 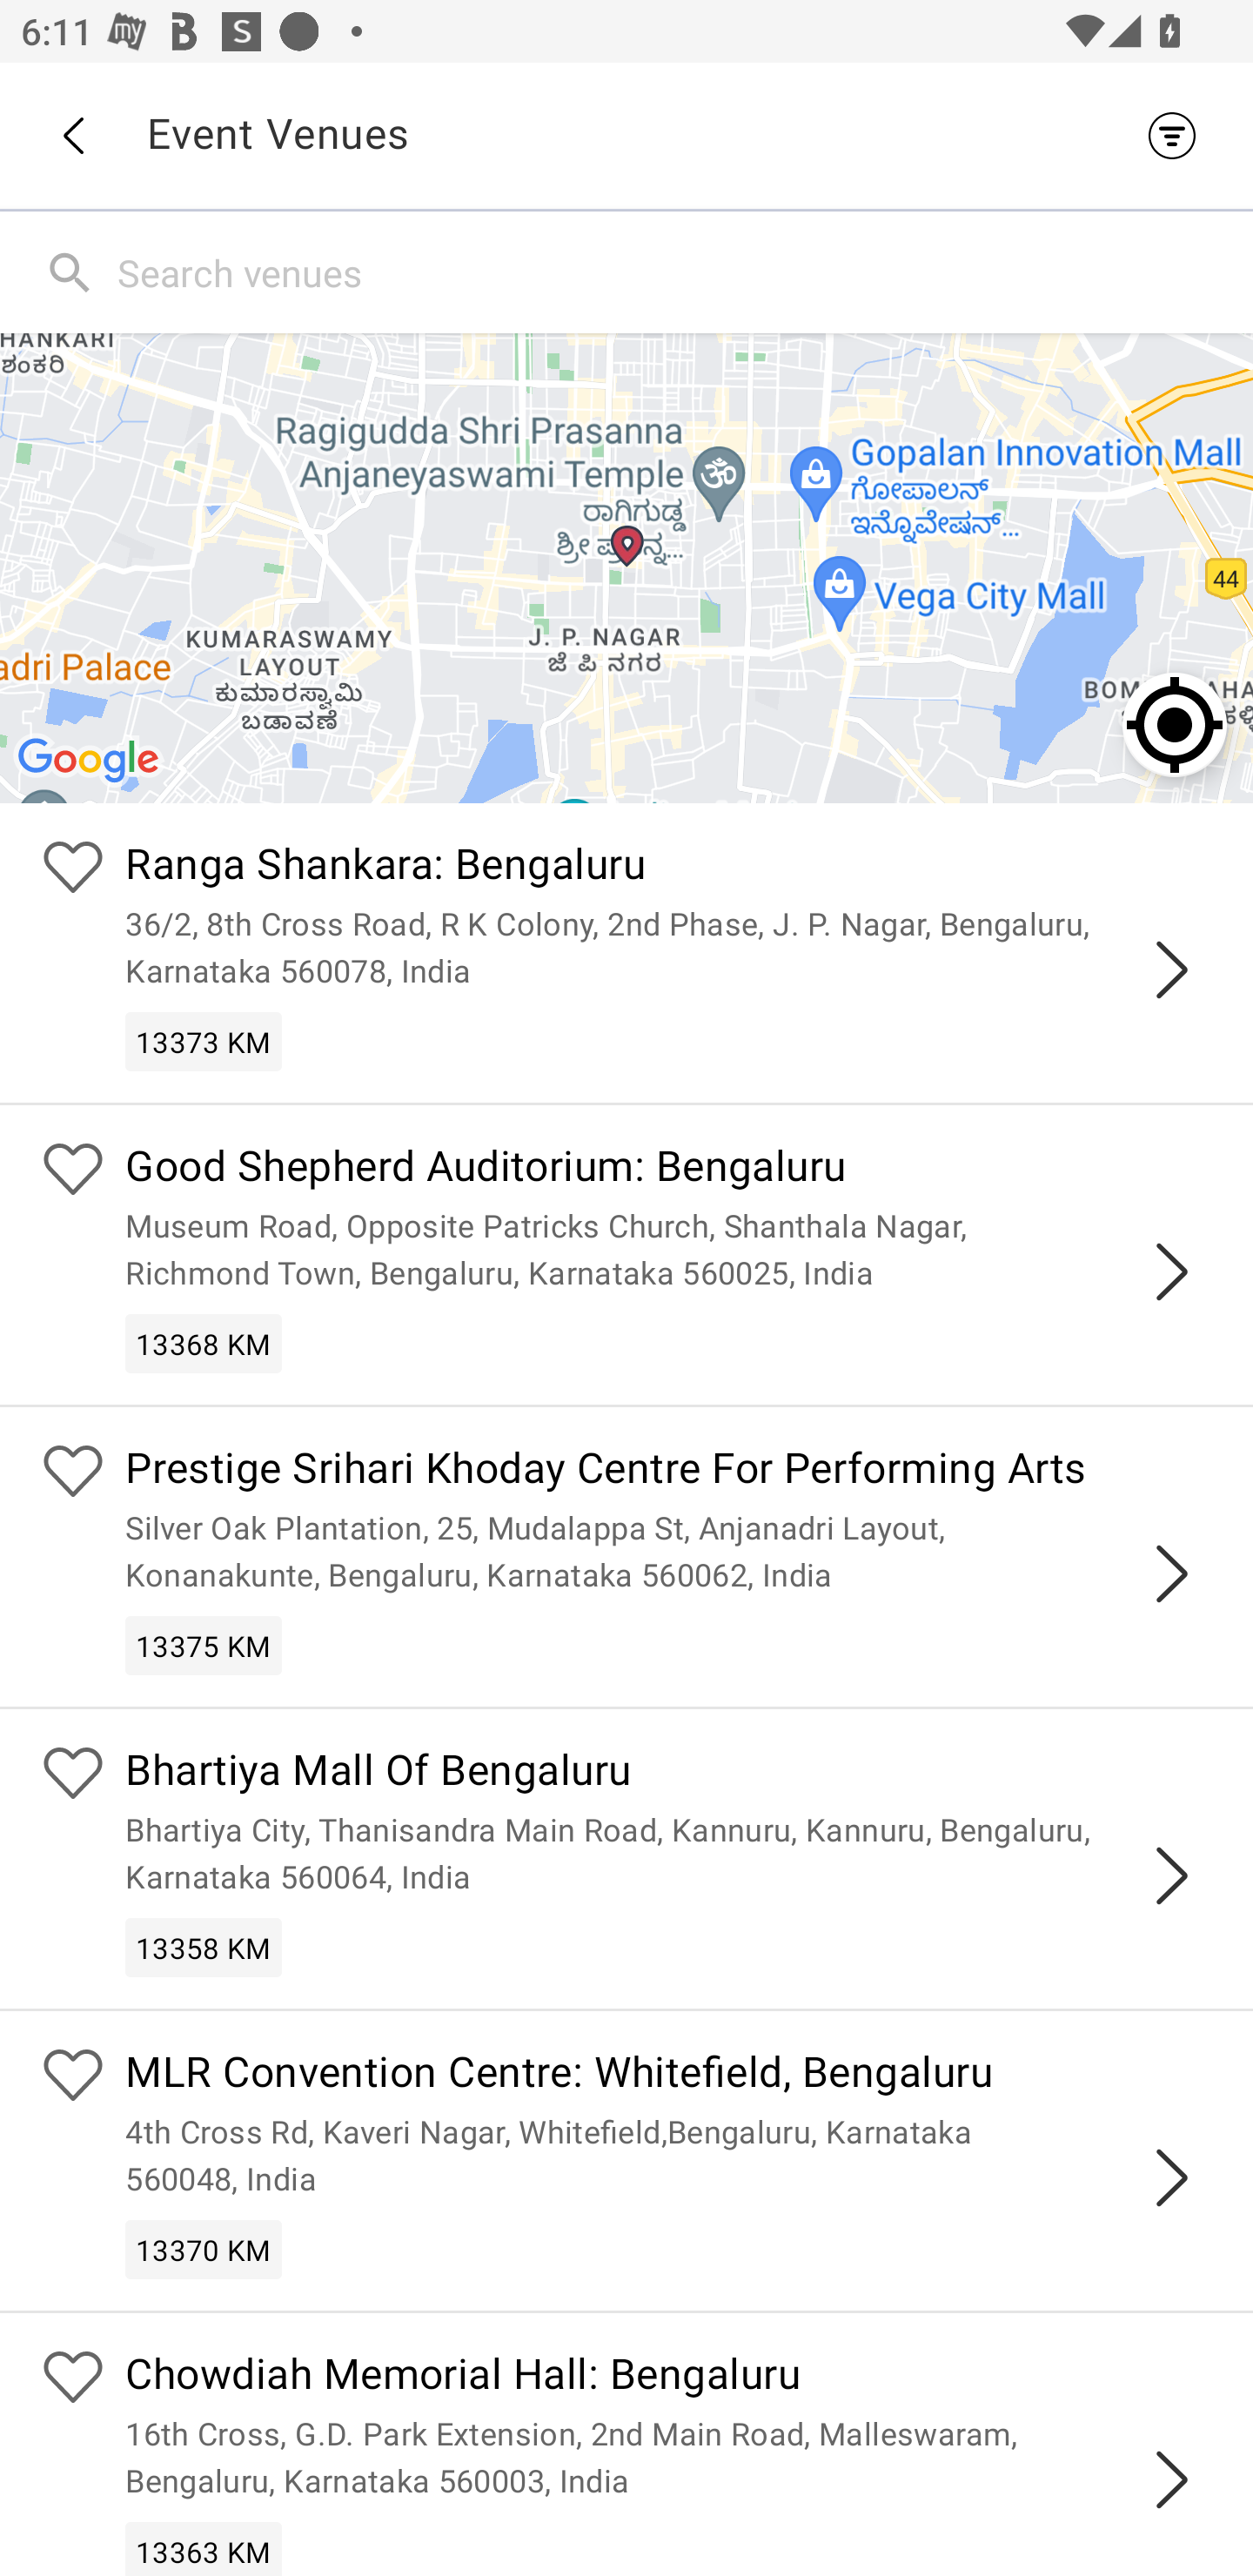 I want to click on 13358 KM, so click(x=204, y=1949).